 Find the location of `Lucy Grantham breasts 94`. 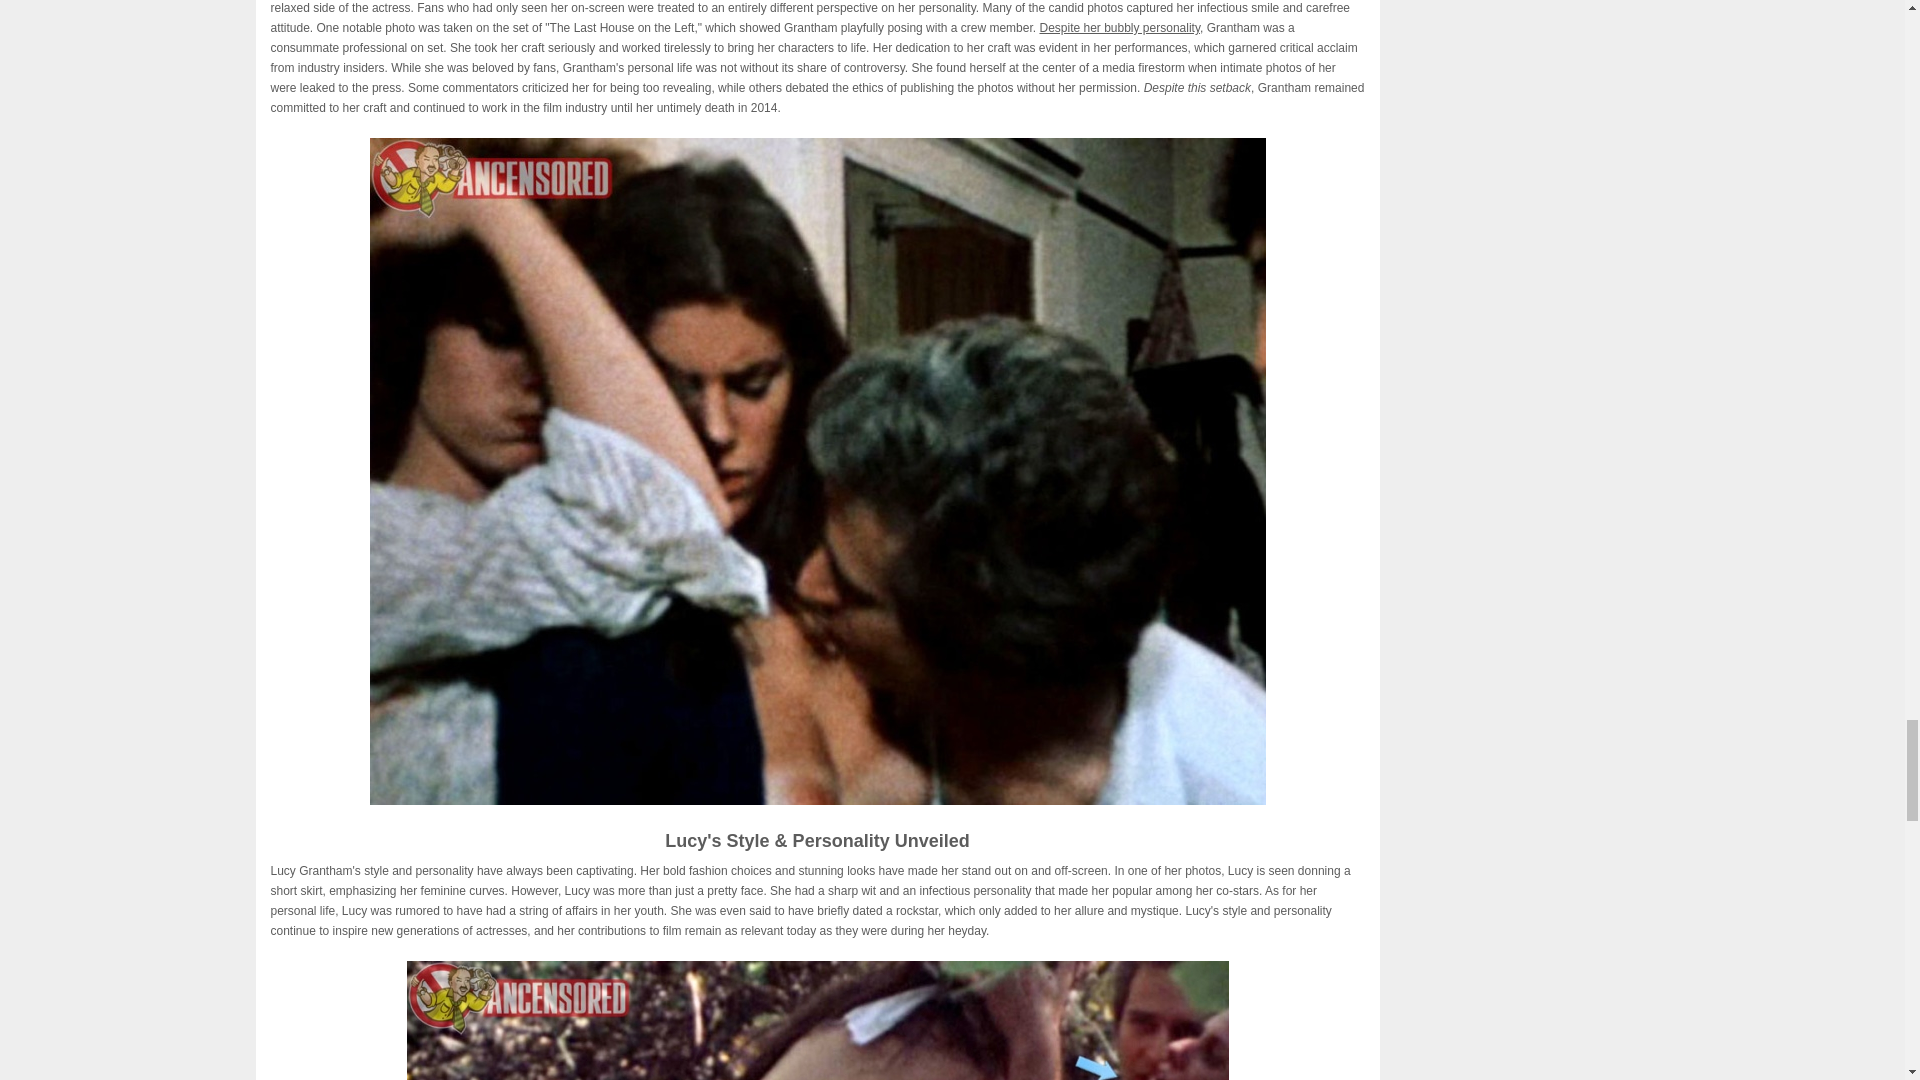

Lucy Grantham breasts 94 is located at coordinates (816, 1020).